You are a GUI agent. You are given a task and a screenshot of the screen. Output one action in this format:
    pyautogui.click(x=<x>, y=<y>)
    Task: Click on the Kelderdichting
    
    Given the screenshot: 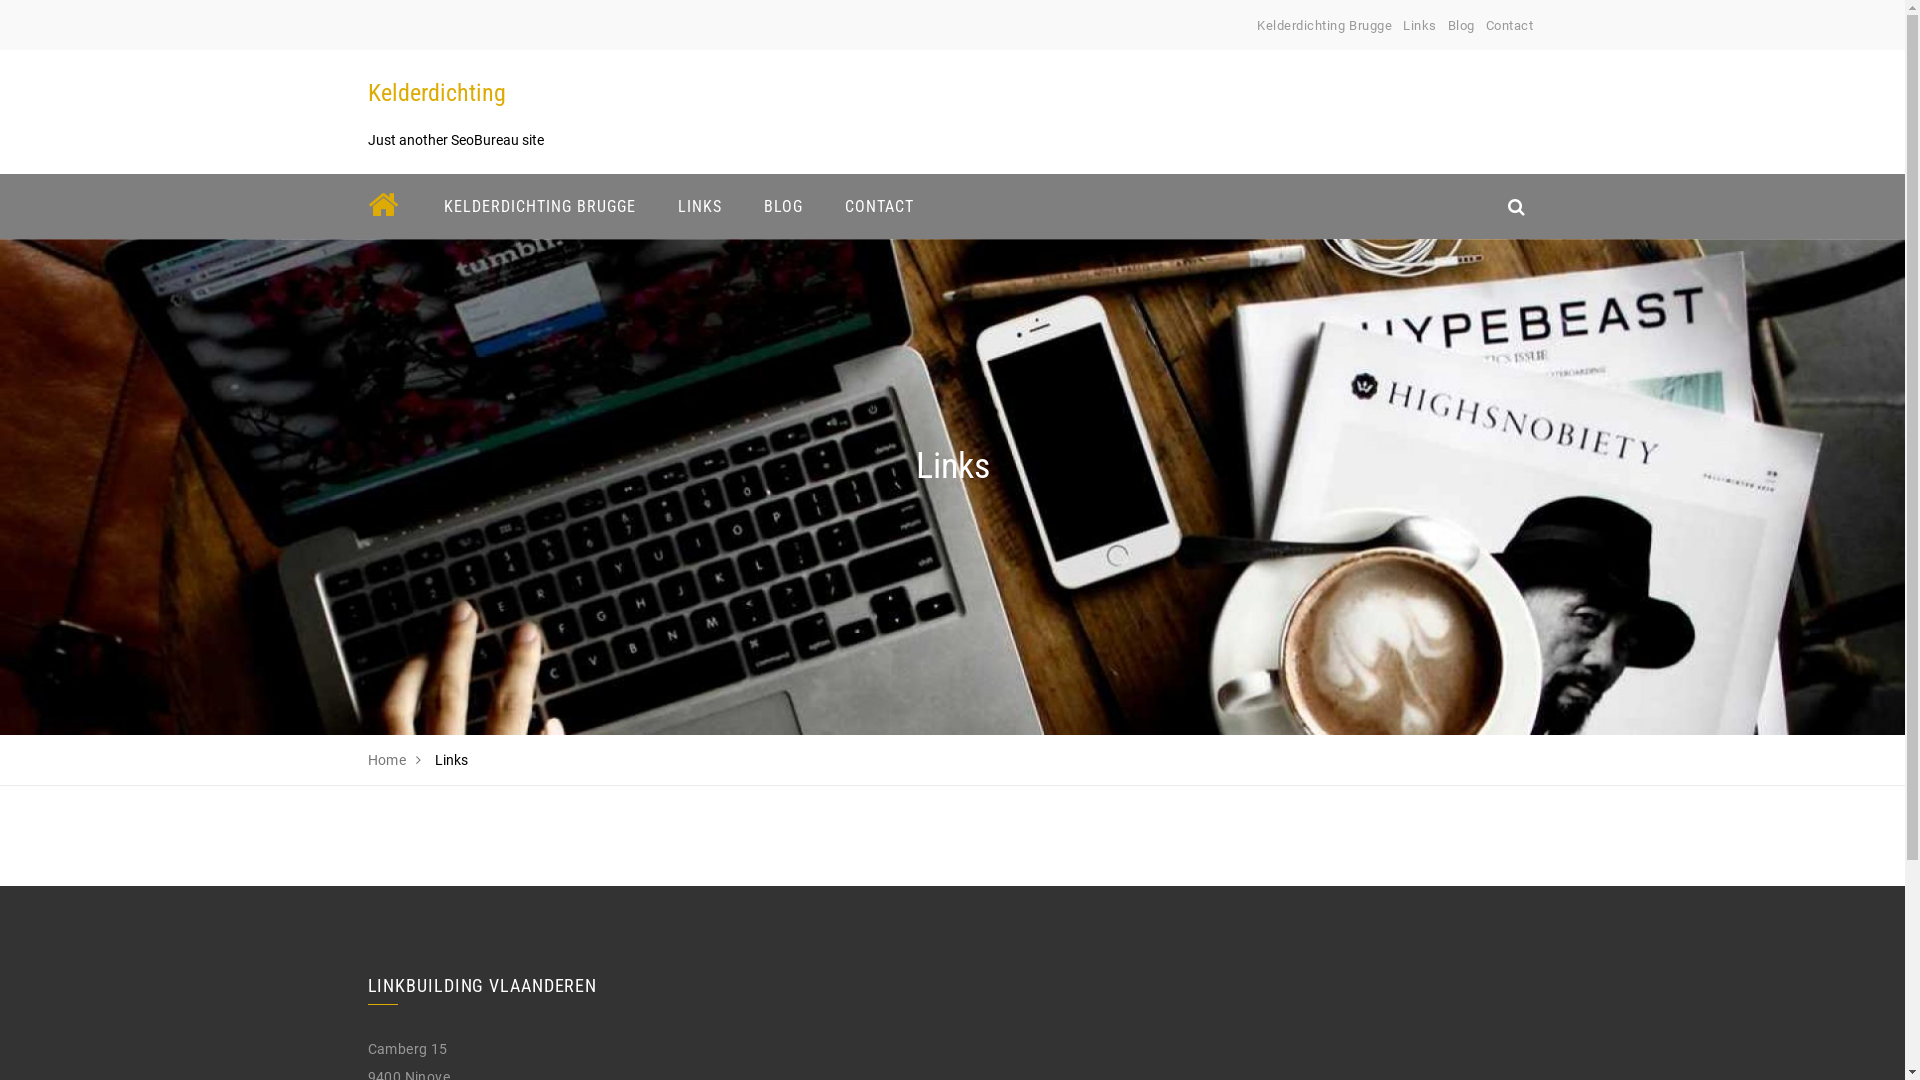 What is the action you would take?
    pyautogui.click(x=437, y=93)
    